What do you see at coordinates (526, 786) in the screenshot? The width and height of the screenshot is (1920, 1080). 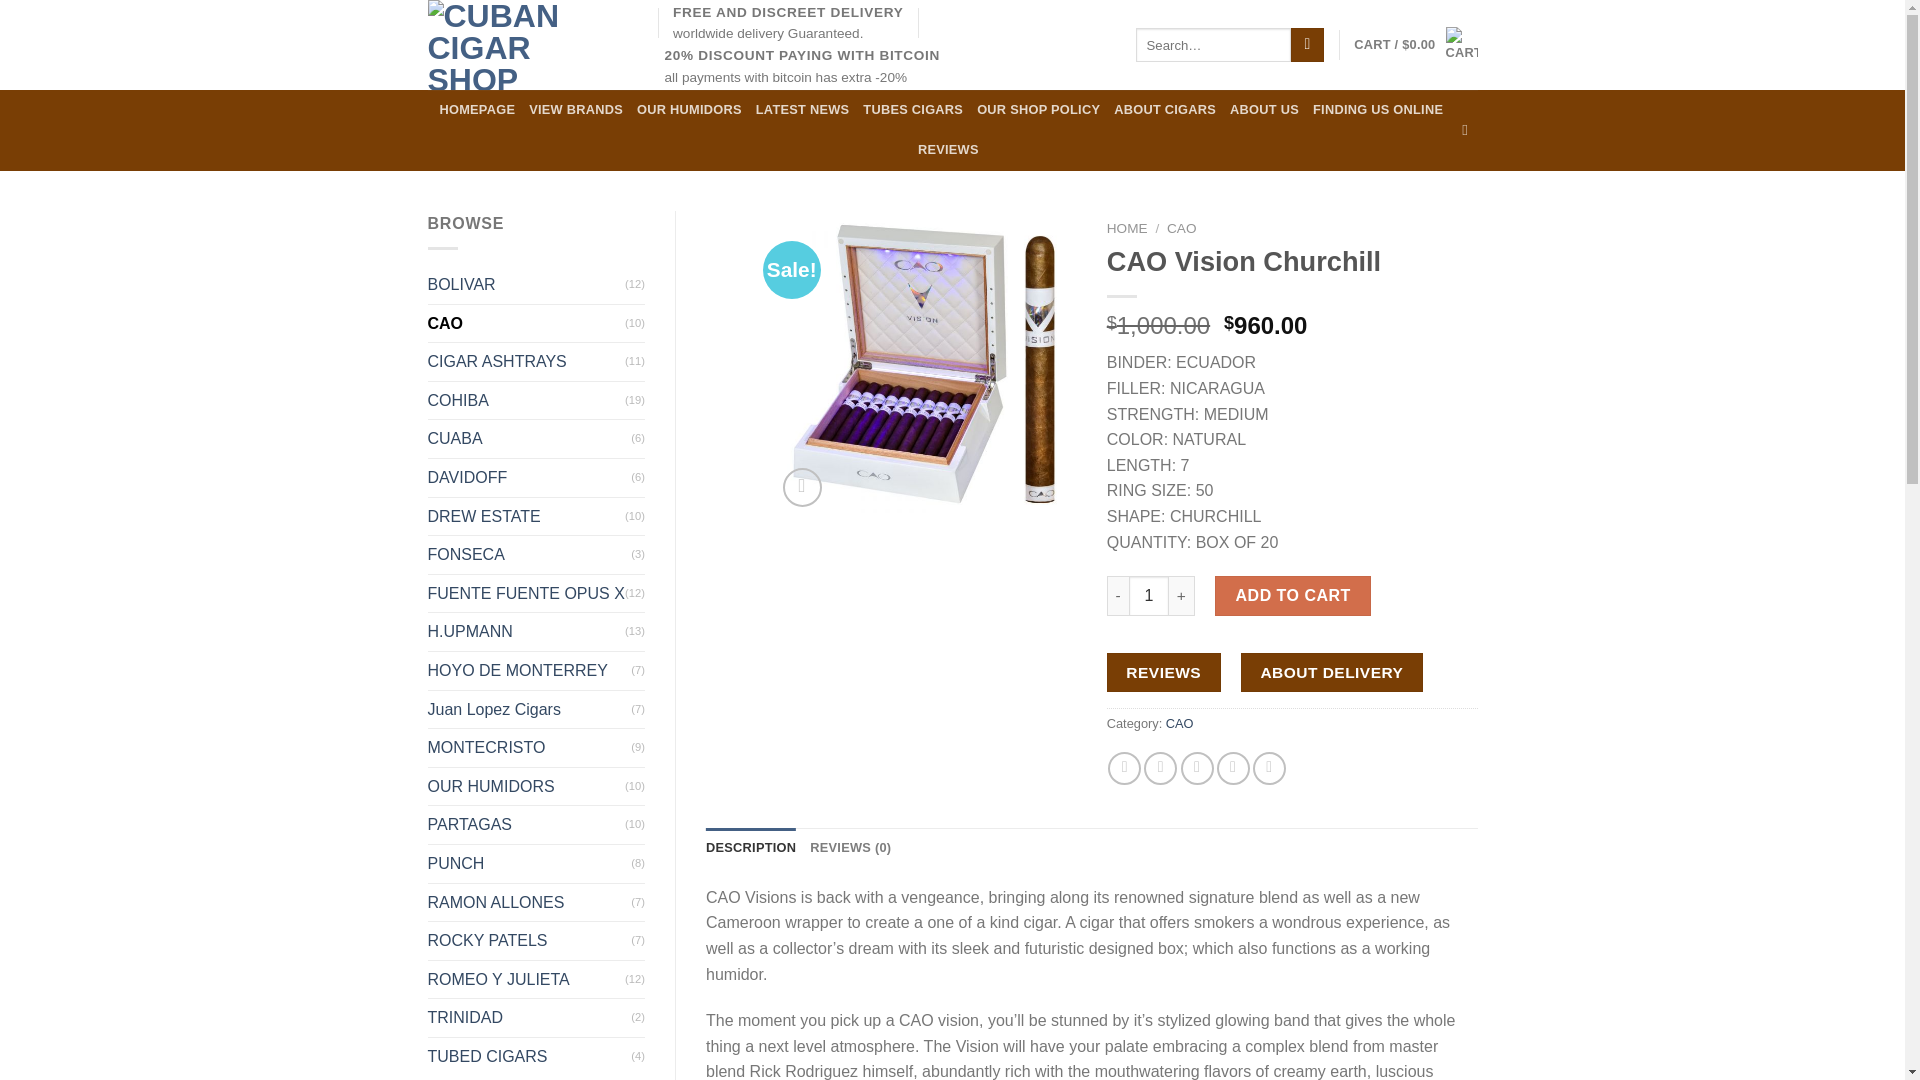 I see `OUR HUMIDORS` at bounding box center [526, 786].